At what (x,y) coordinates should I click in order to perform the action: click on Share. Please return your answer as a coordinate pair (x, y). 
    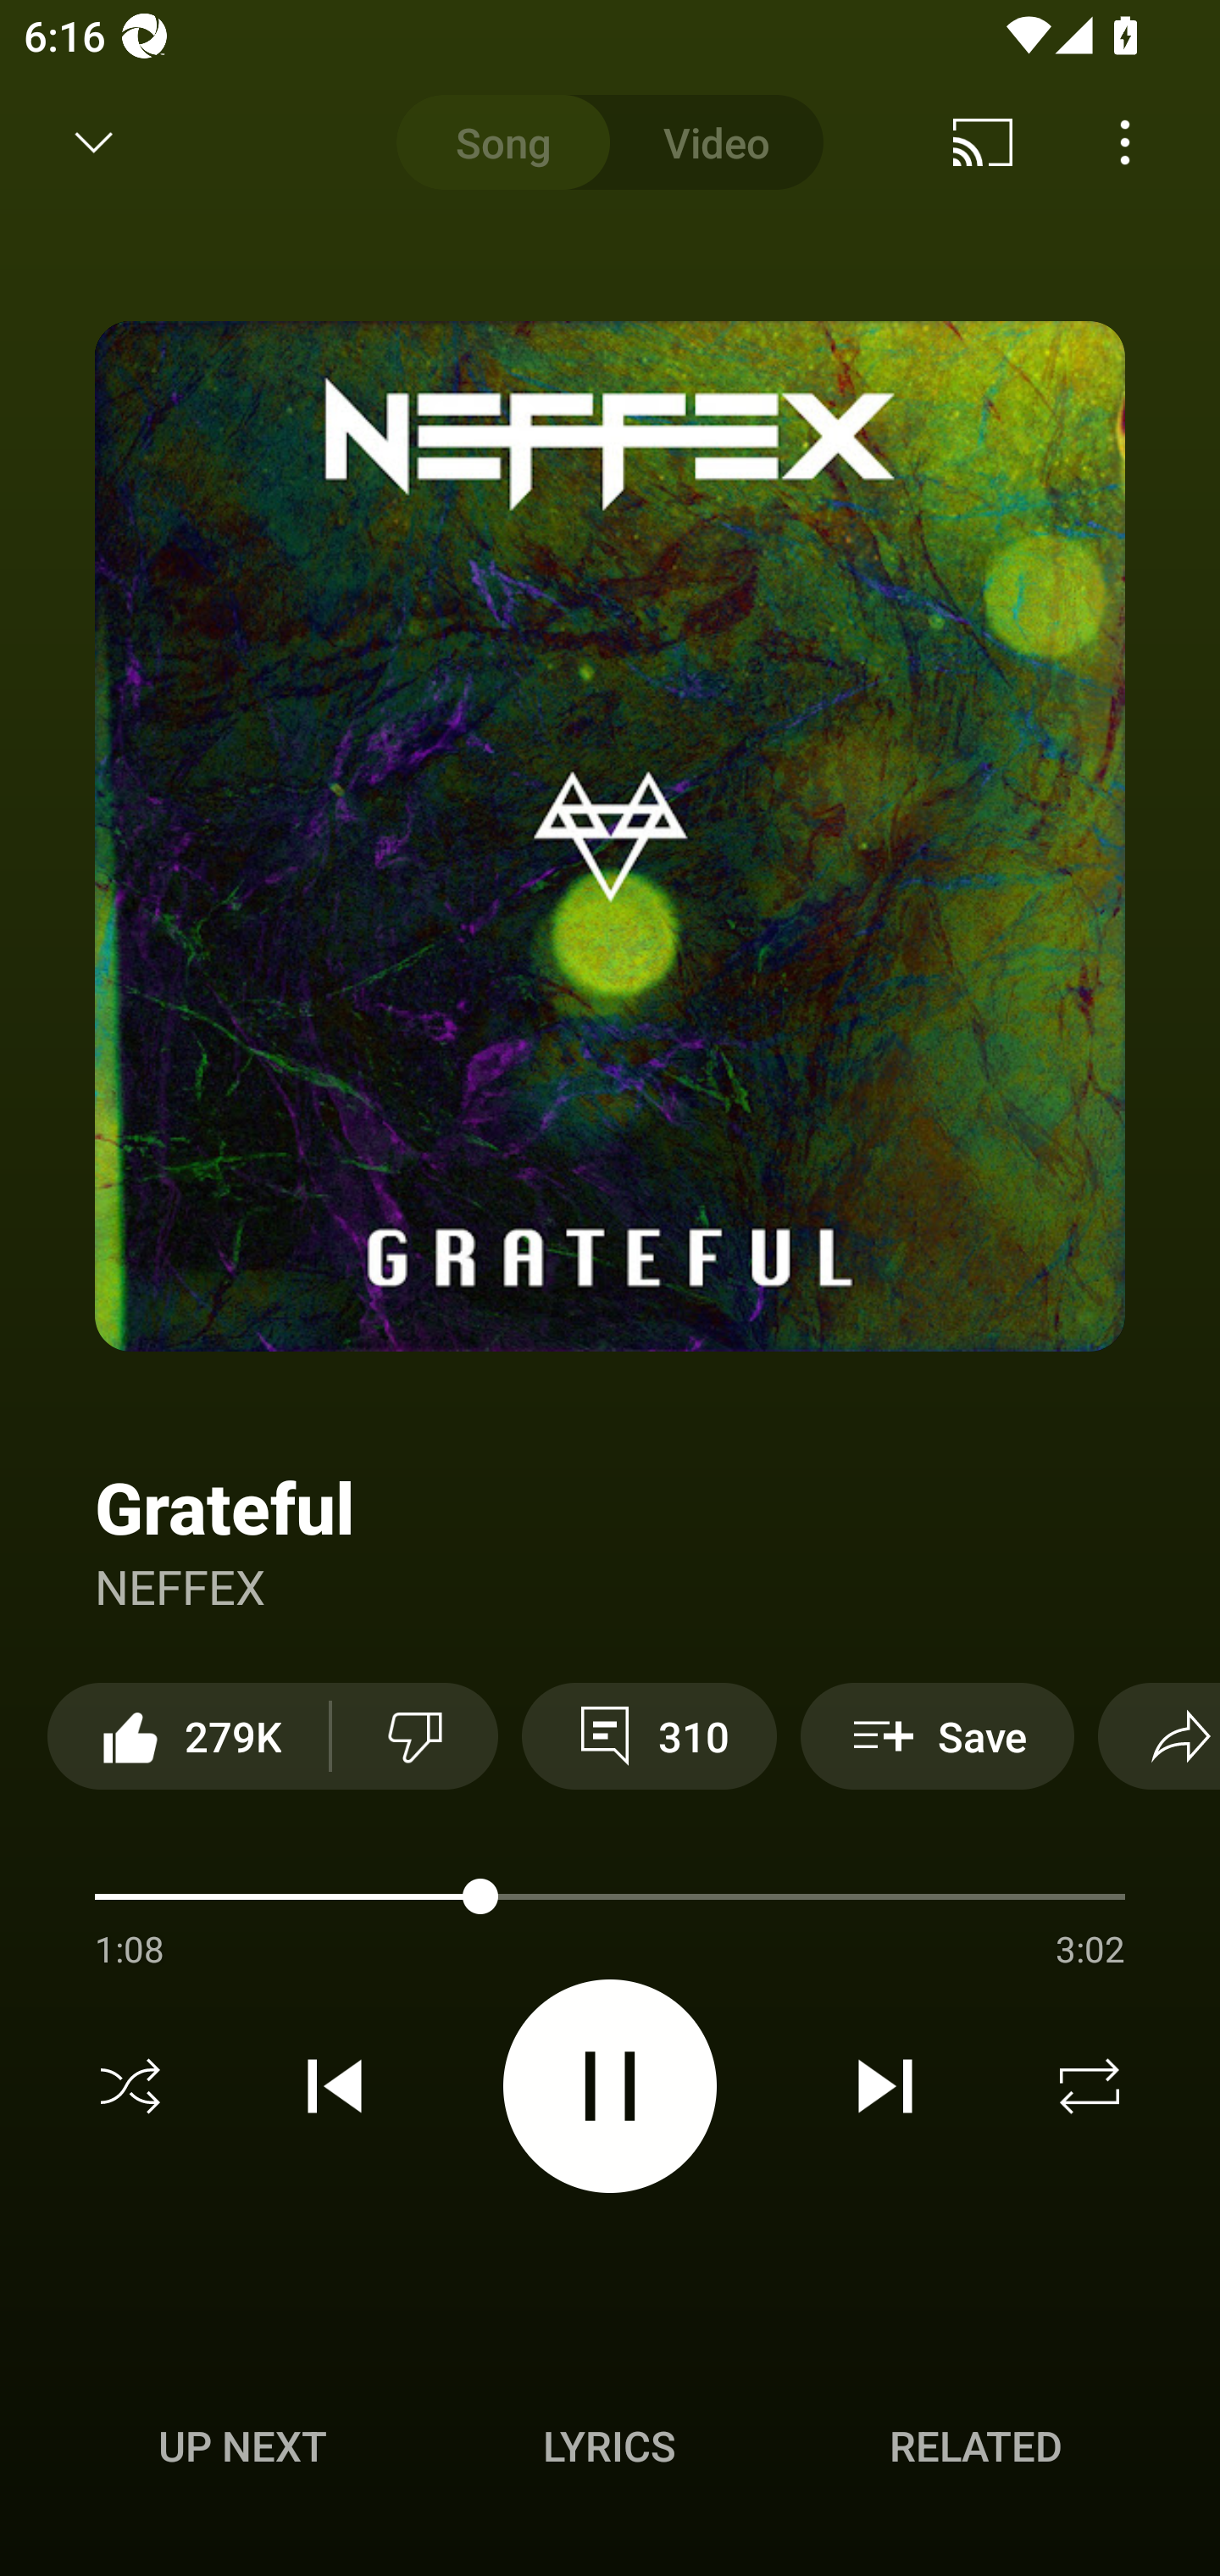
    Looking at the image, I should click on (1159, 1735).